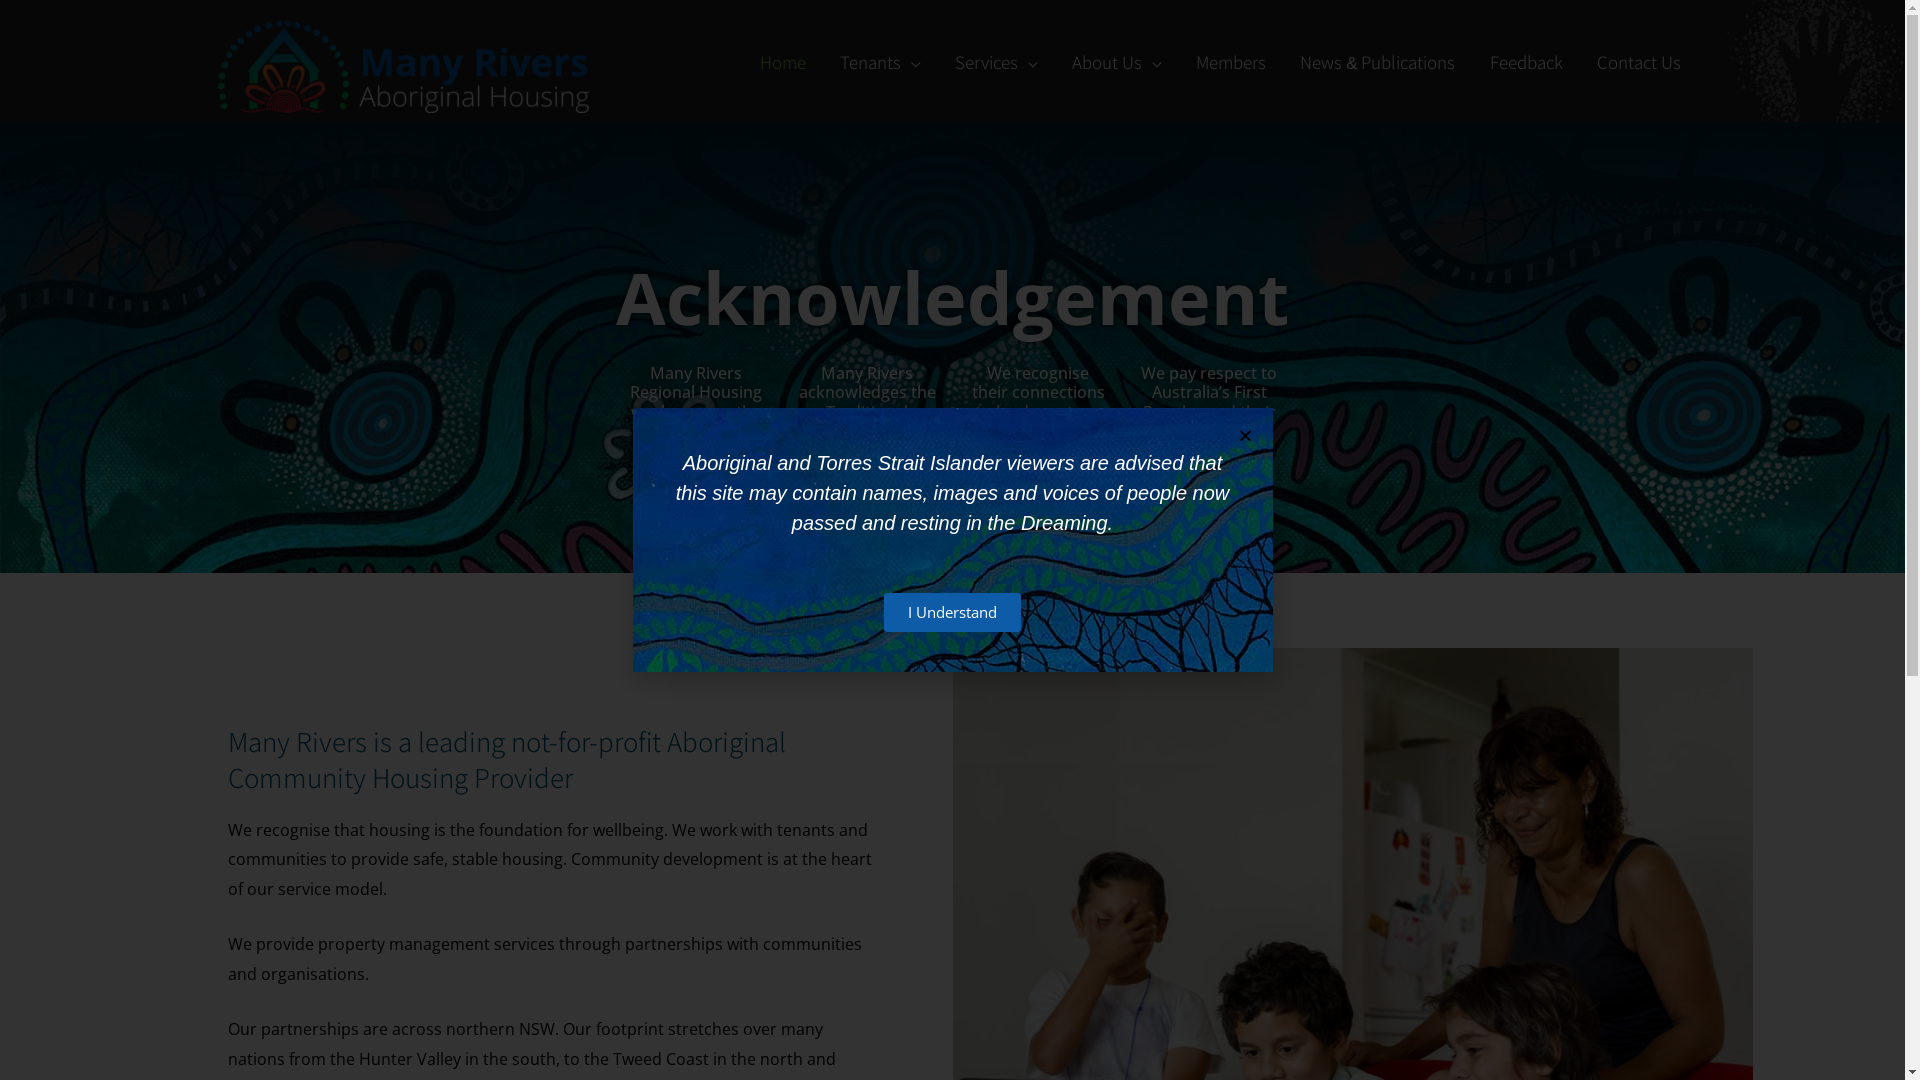 Image resolution: width=1920 pixels, height=1080 pixels. I want to click on About Us, so click(1117, 62).